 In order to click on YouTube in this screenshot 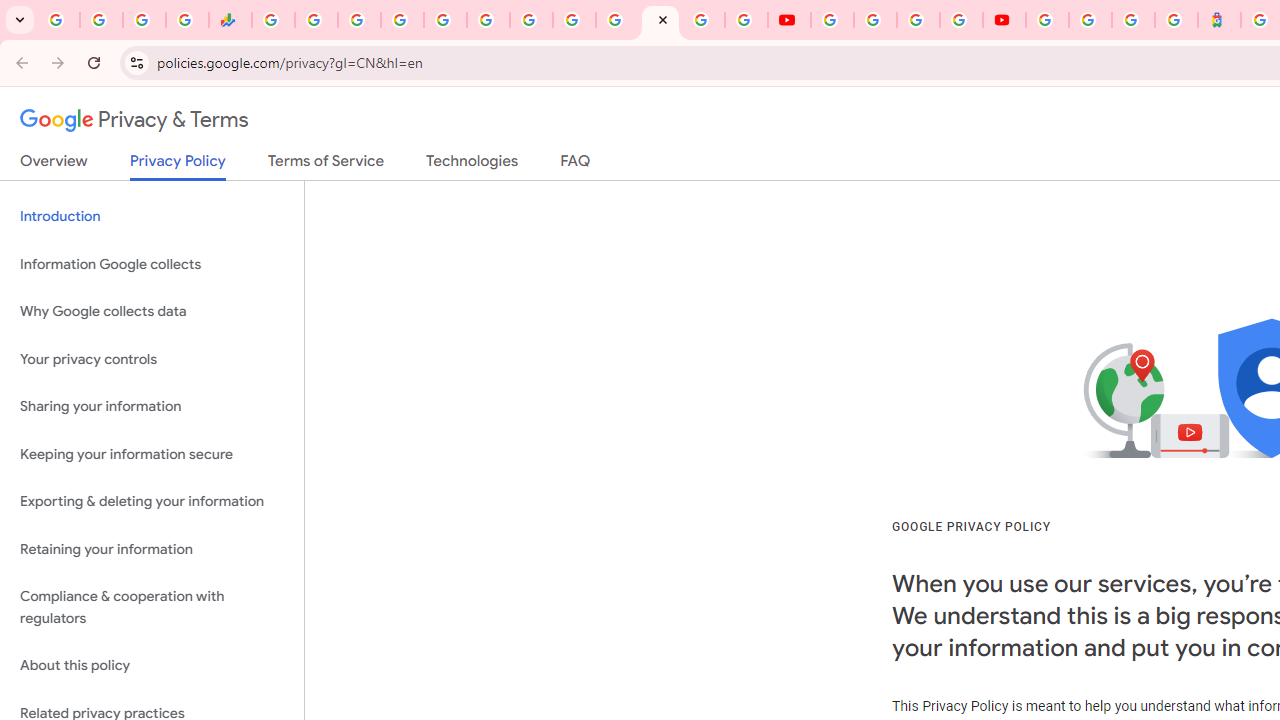, I will do `click(832, 20)`.